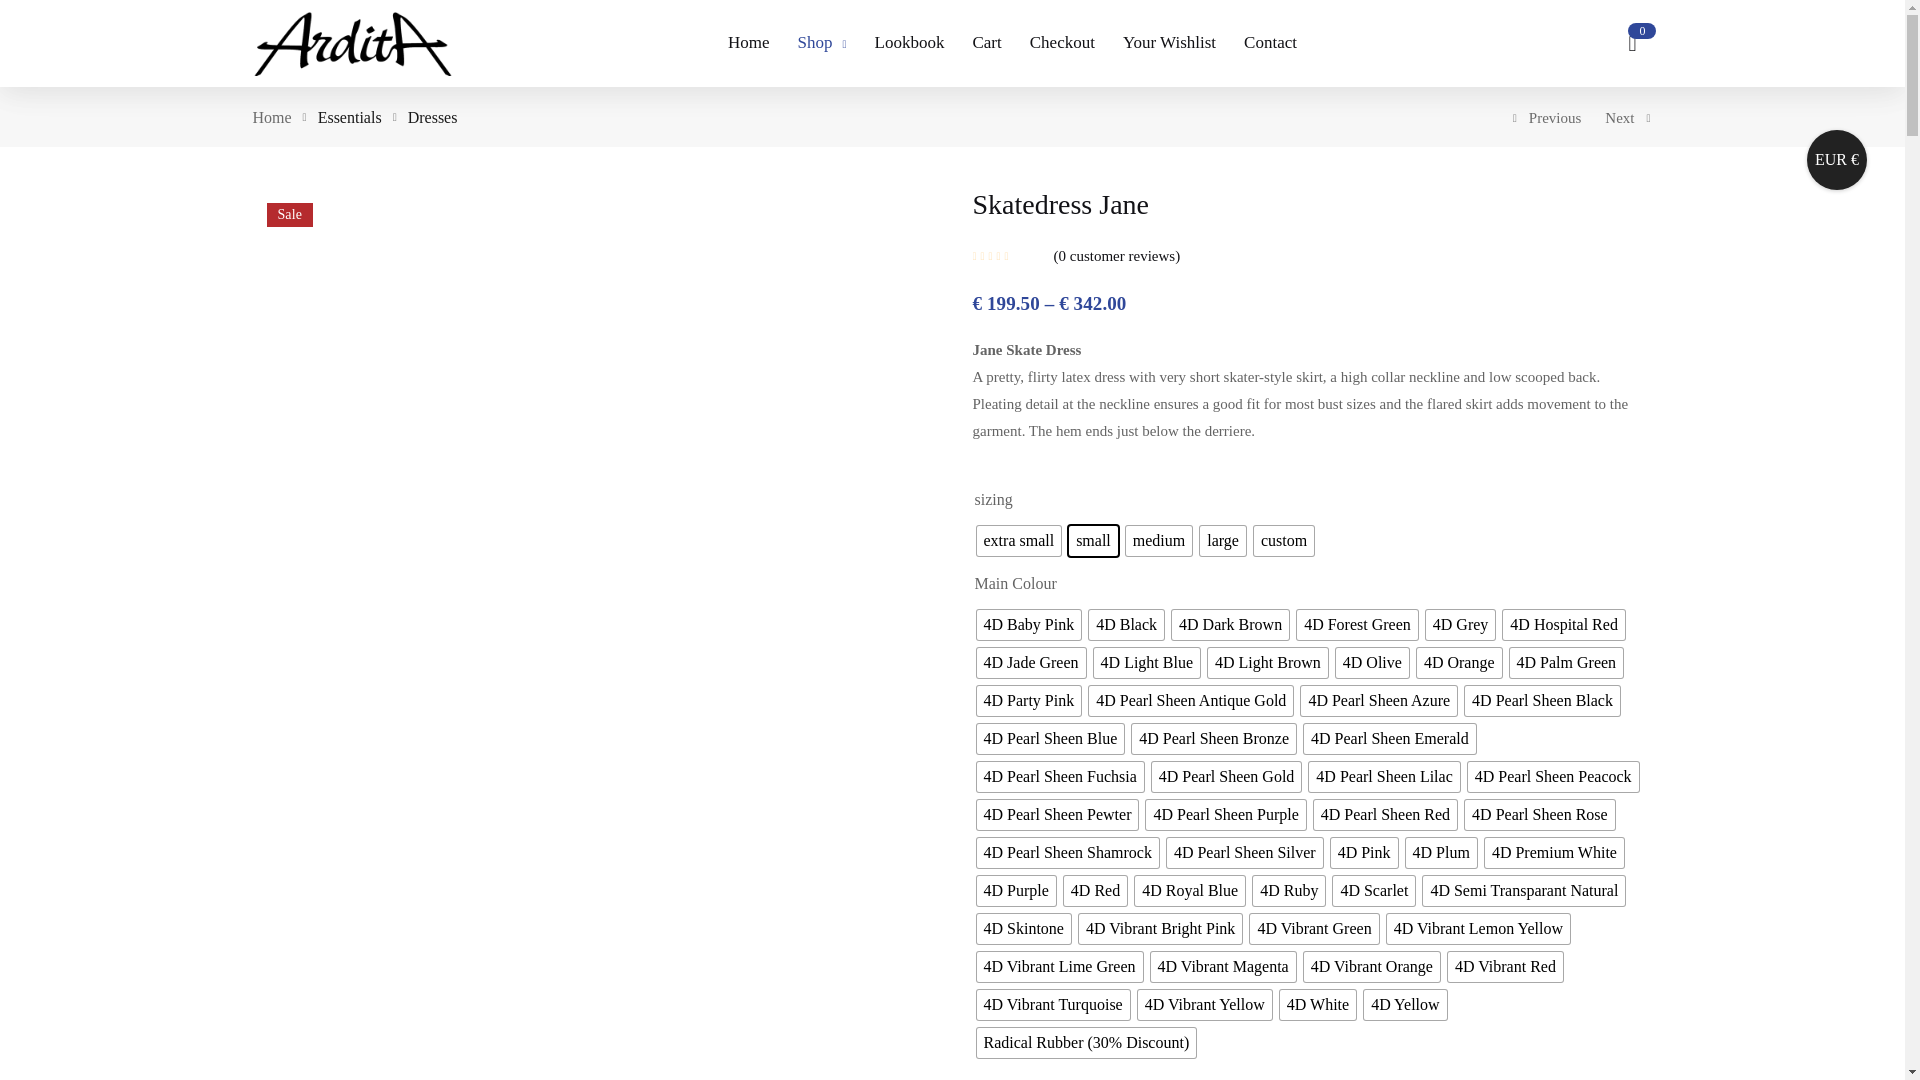 This screenshot has width=1920, height=1080. I want to click on 4D Grey, so click(1460, 625).